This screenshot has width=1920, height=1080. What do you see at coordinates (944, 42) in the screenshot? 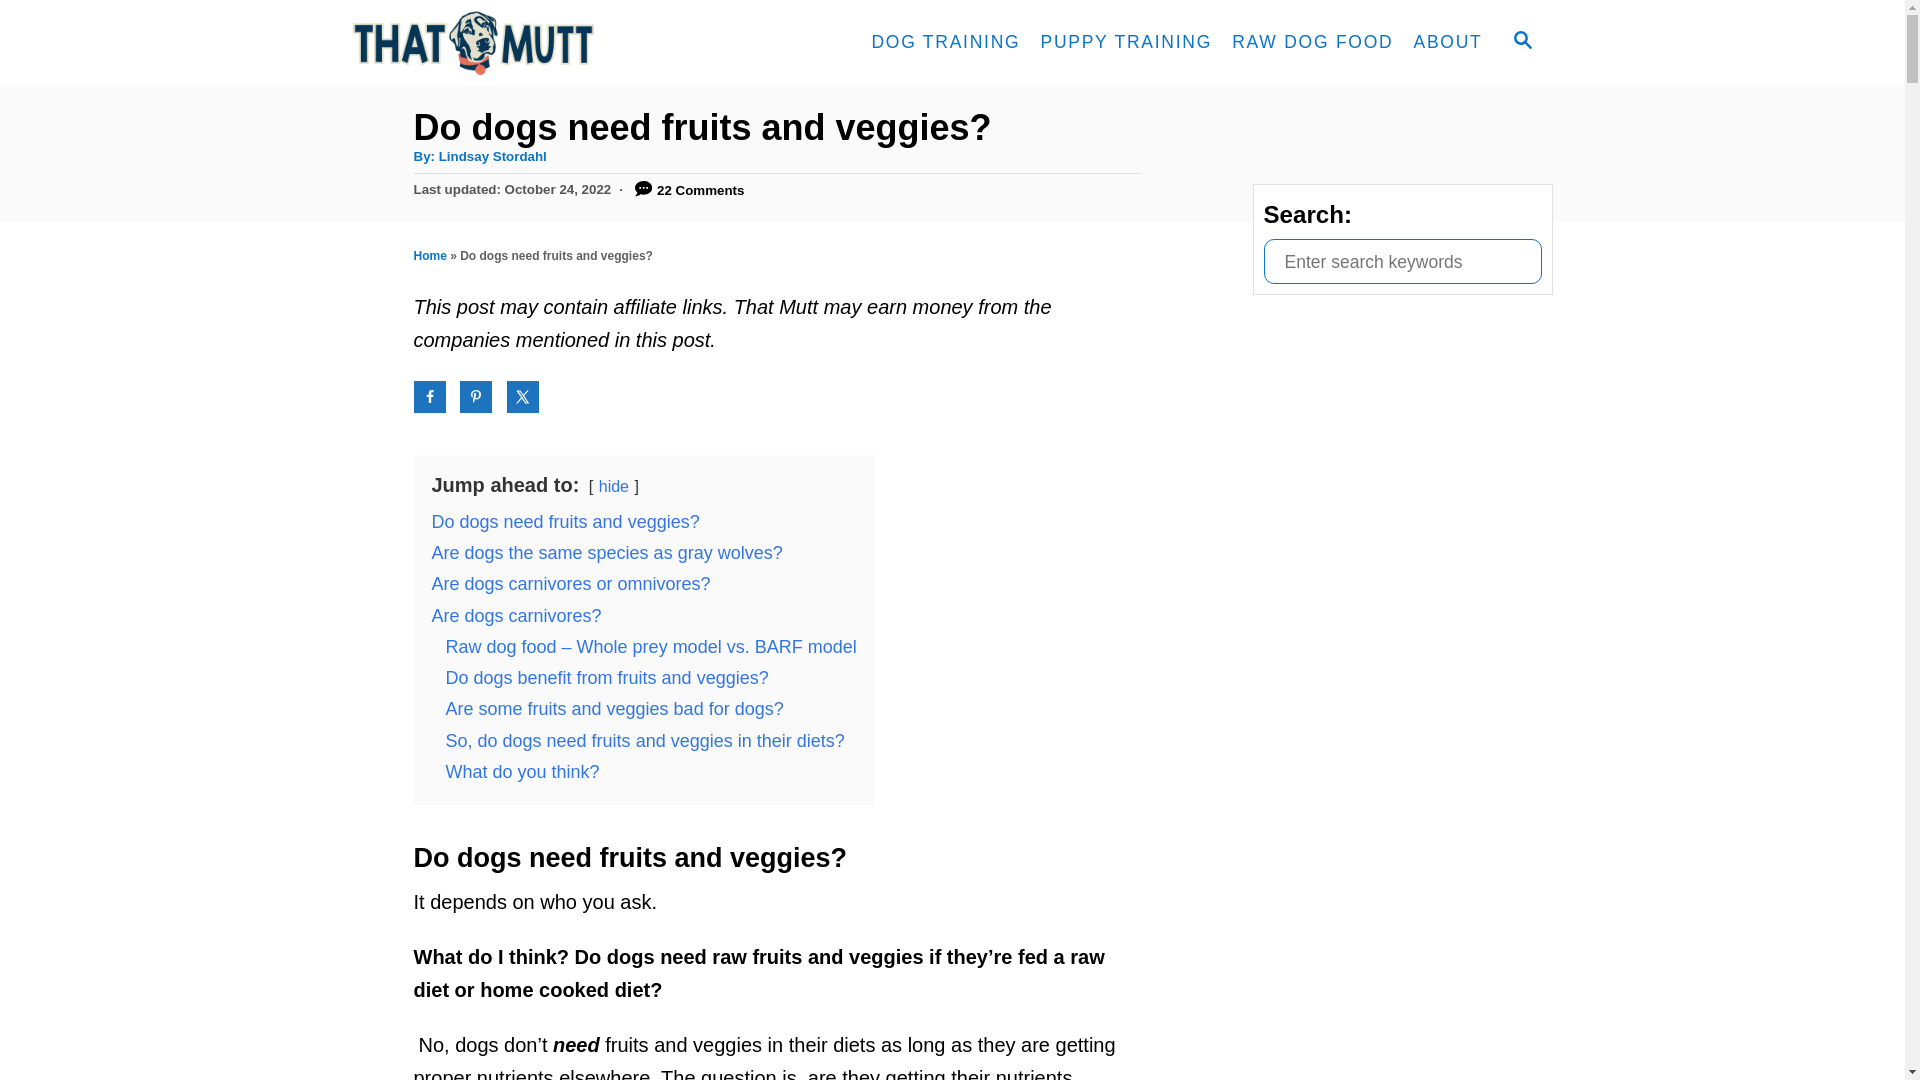
I see `DOG TRAINING` at bounding box center [944, 42].